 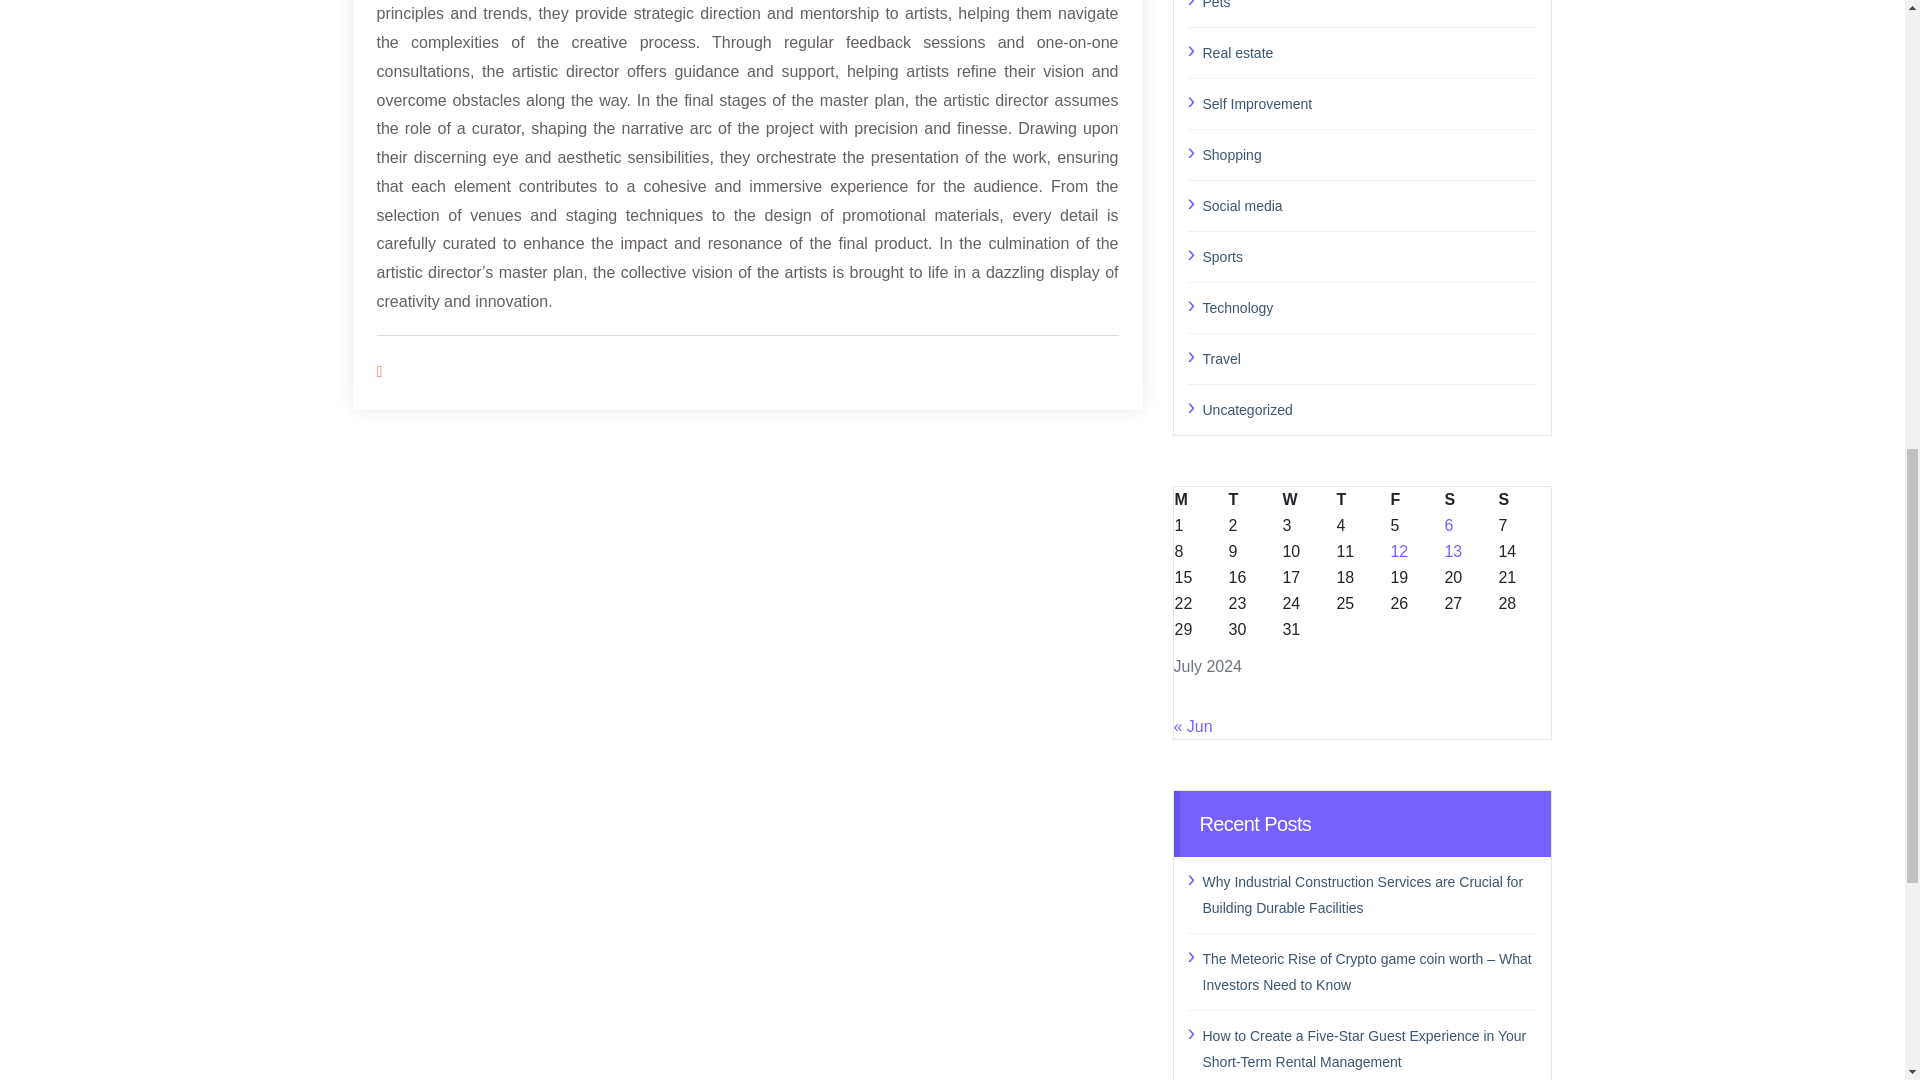 What do you see at coordinates (1470, 498) in the screenshot?
I see `Saturday` at bounding box center [1470, 498].